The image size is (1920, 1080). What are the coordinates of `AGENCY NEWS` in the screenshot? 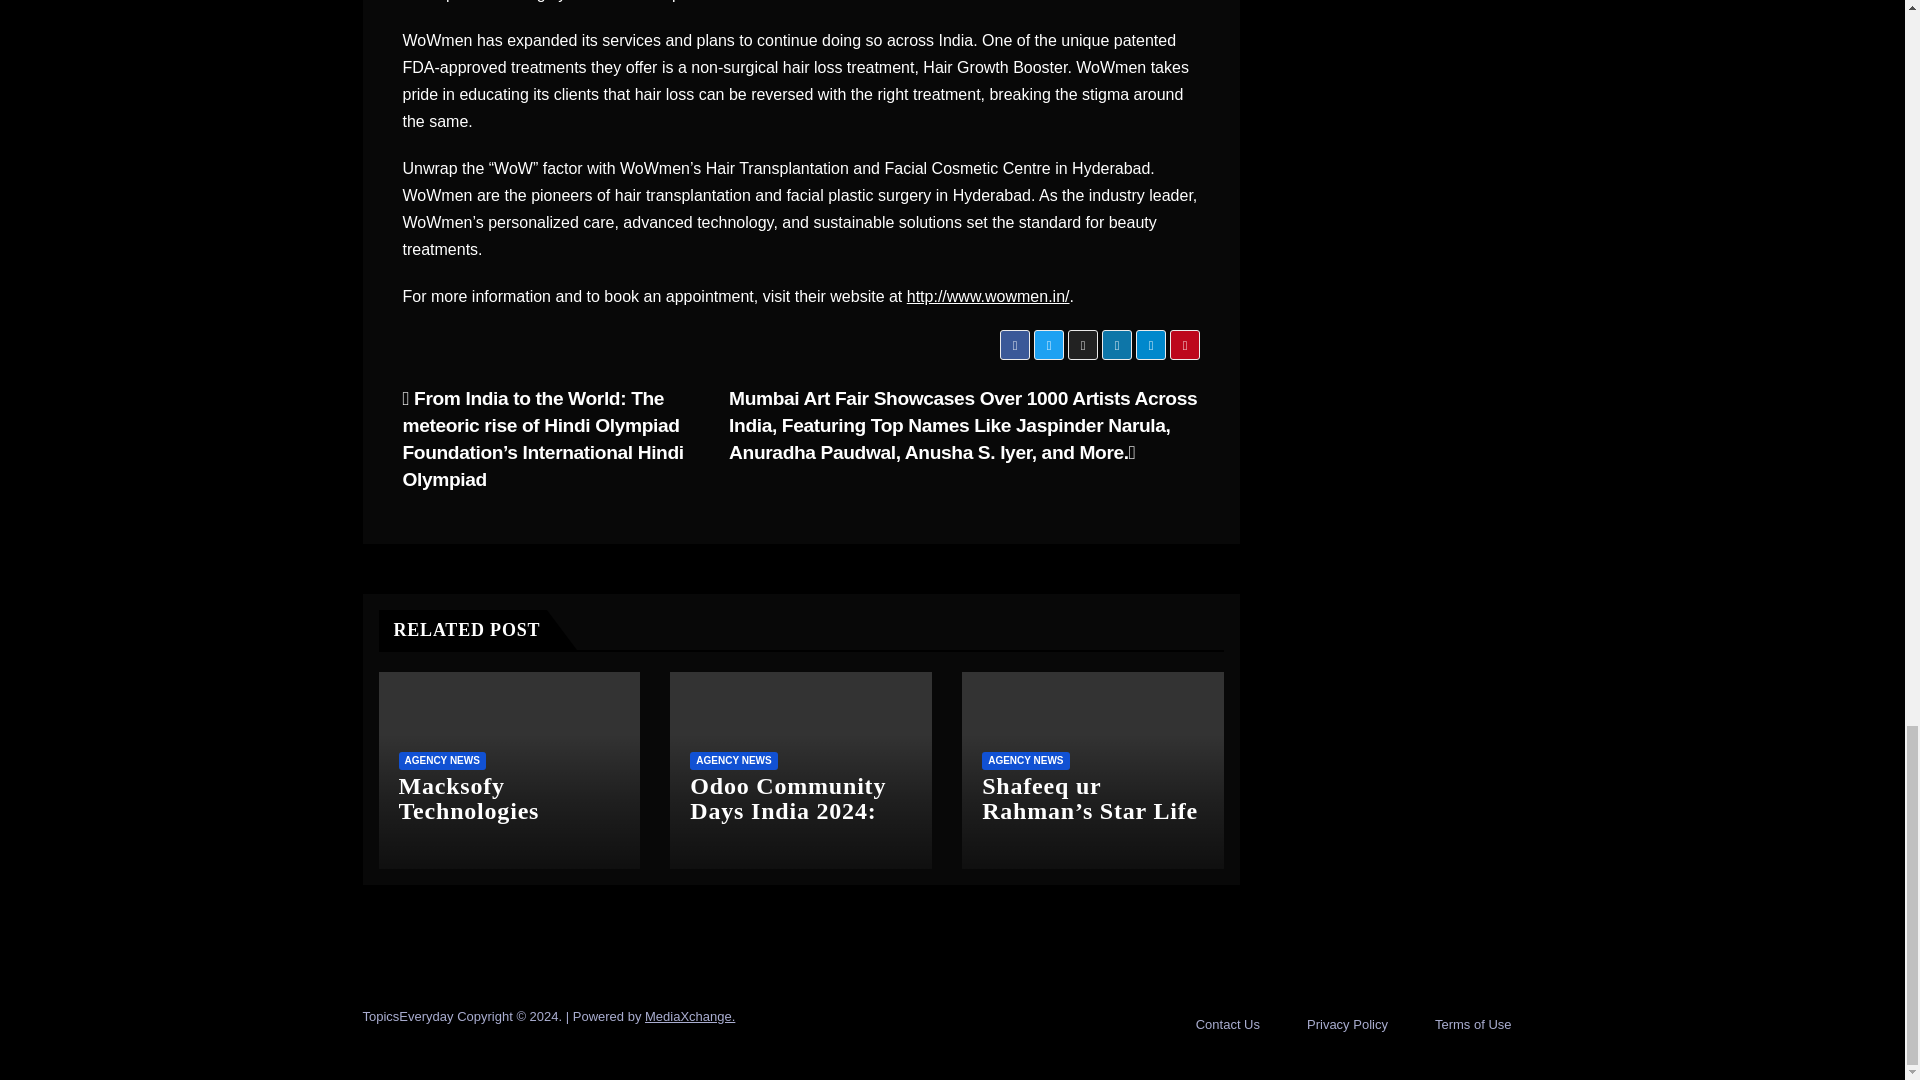 It's located at (1025, 760).